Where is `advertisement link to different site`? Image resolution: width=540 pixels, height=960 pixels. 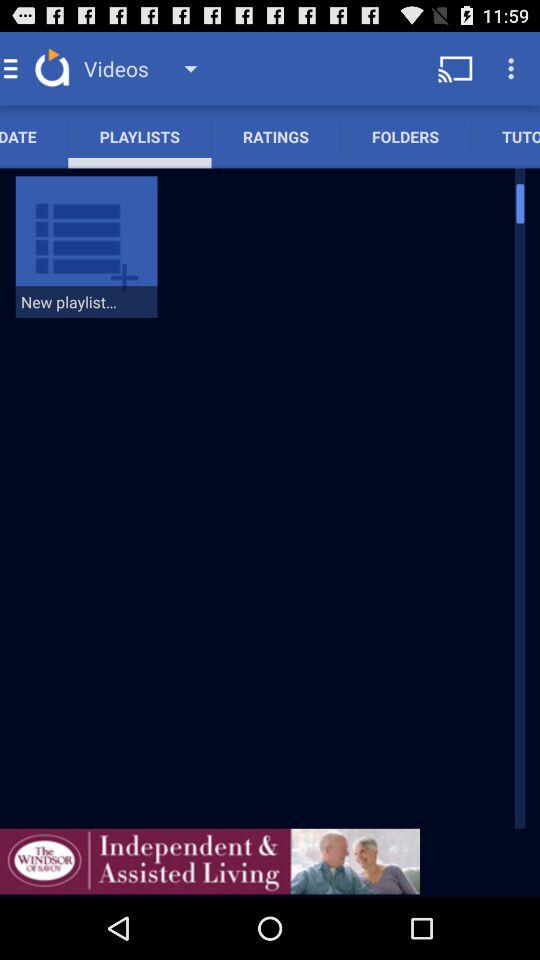
advertisement link to different site is located at coordinates (210, 861).